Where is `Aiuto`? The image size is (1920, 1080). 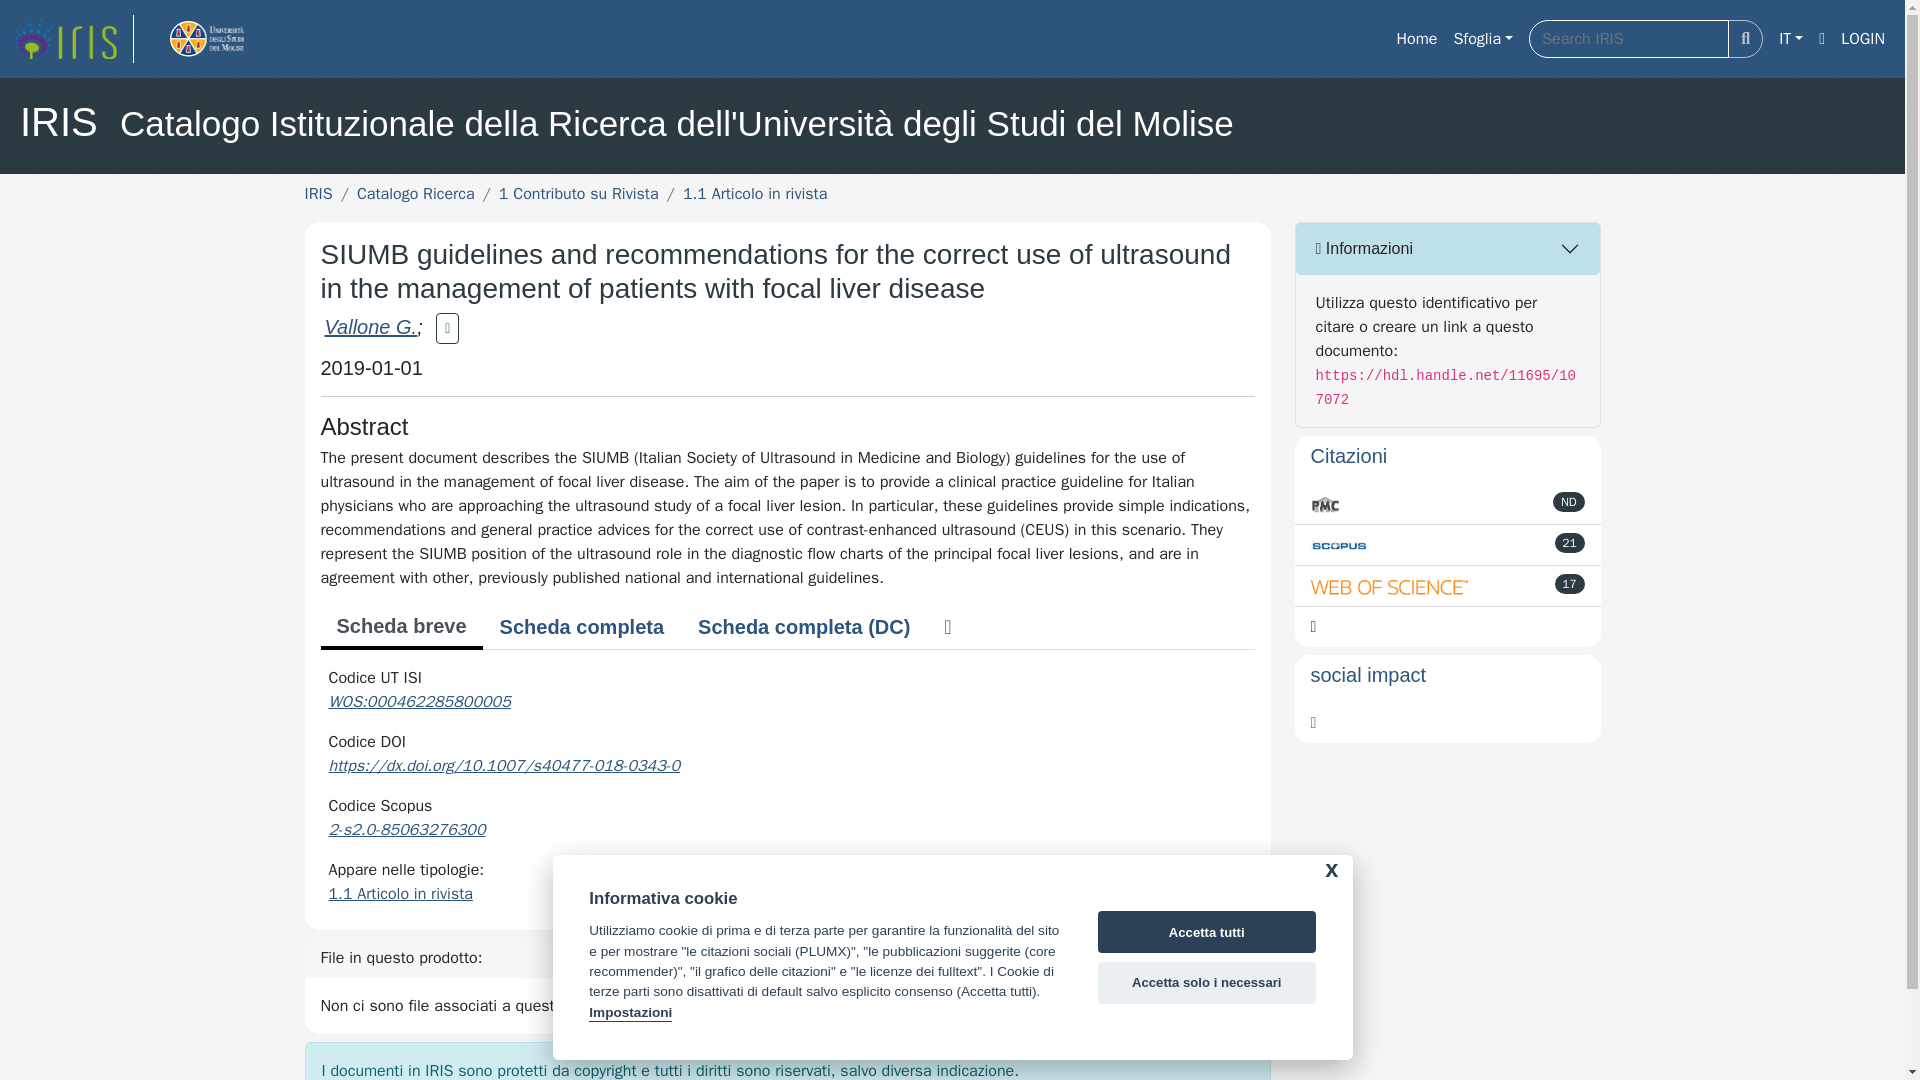
Aiuto is located at coordinates (1822, 39).